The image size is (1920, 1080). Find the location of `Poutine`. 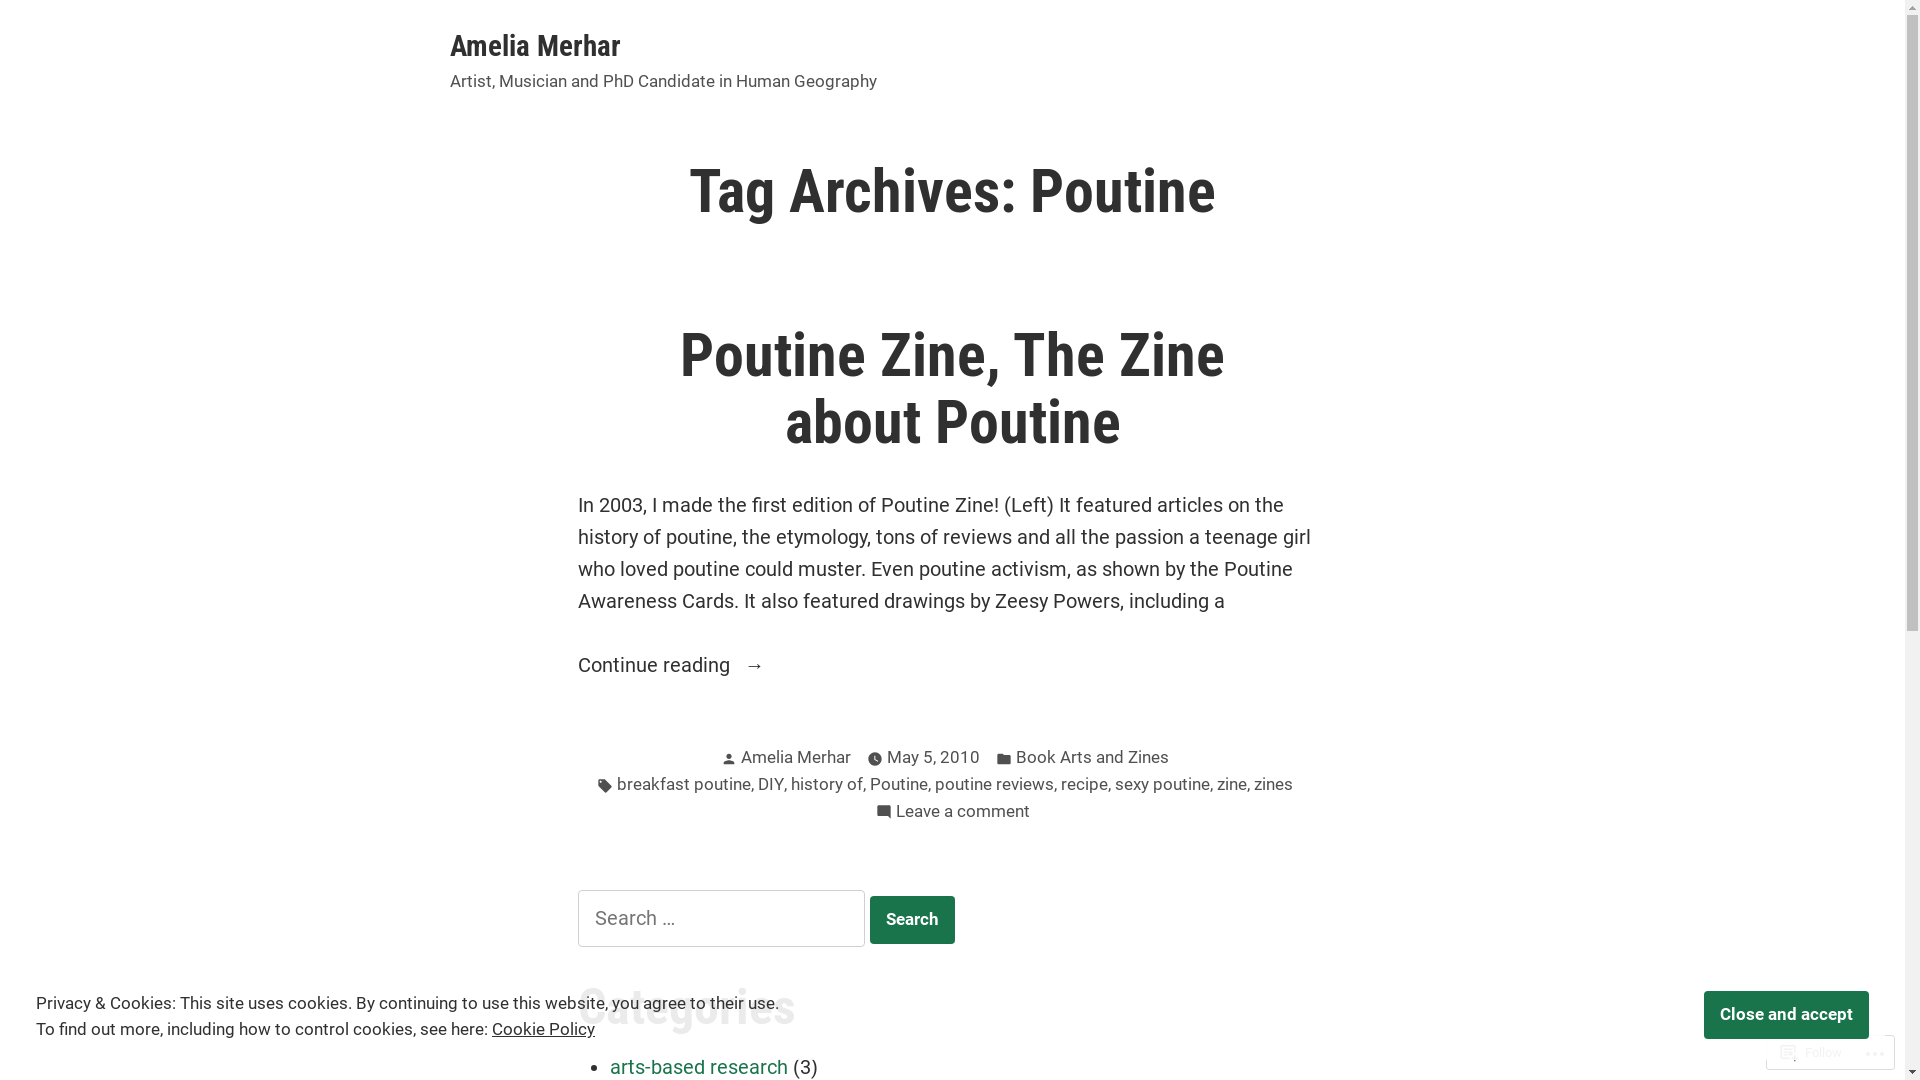

Poutine is located at coordinates (899, 786).